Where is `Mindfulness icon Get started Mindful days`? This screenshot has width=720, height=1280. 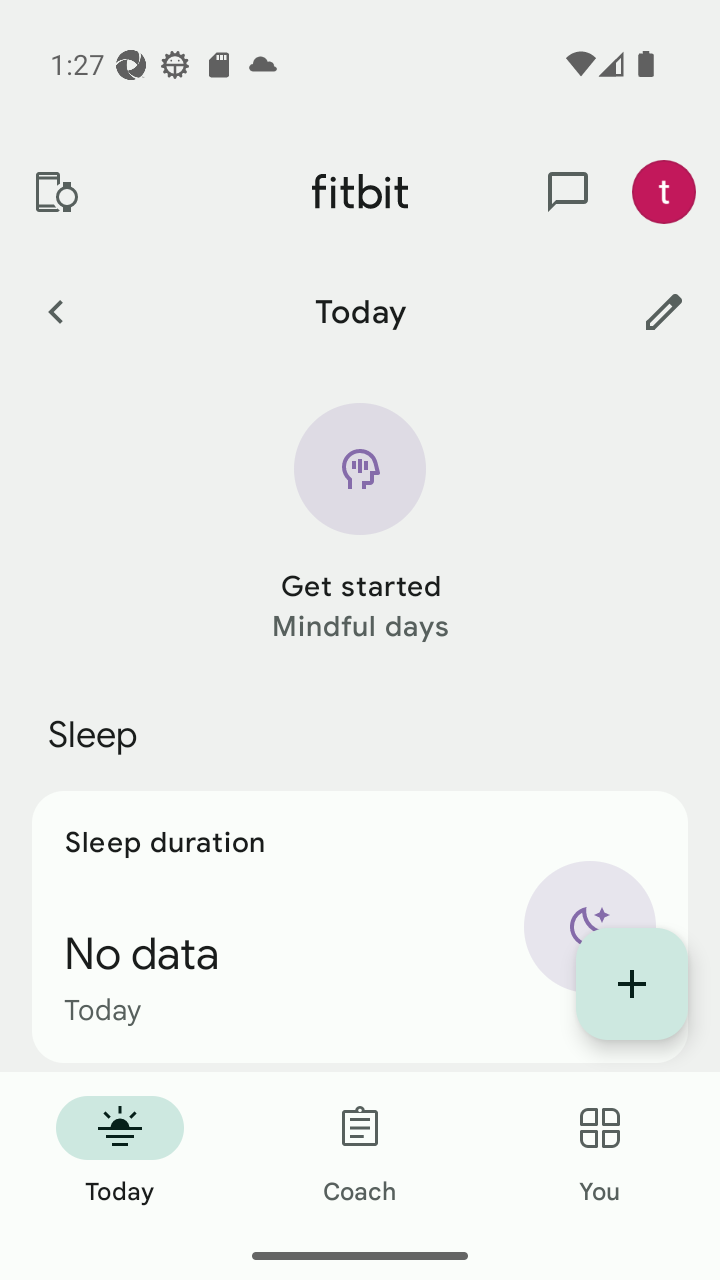
Mindfulness icon Get started Mindful days is located at coordinates (360, 524).